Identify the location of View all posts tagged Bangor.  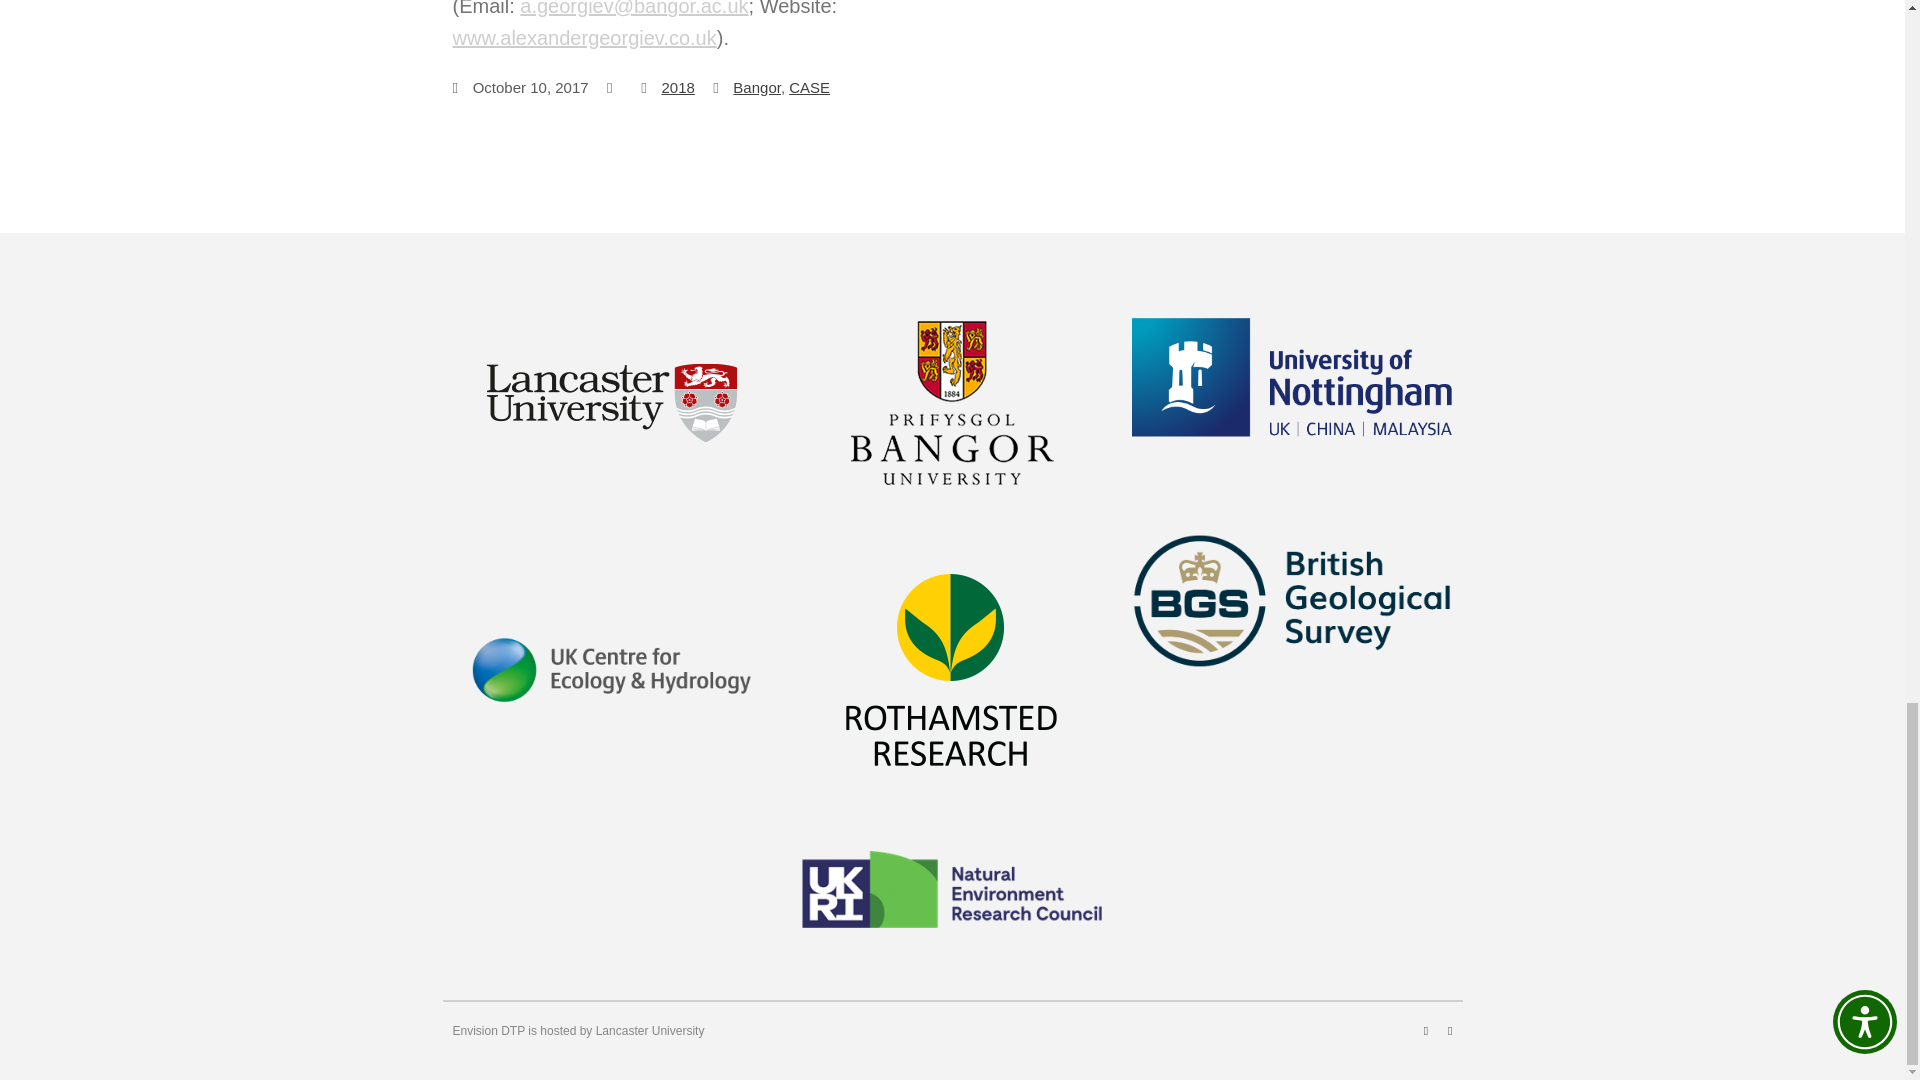
(757, 87).